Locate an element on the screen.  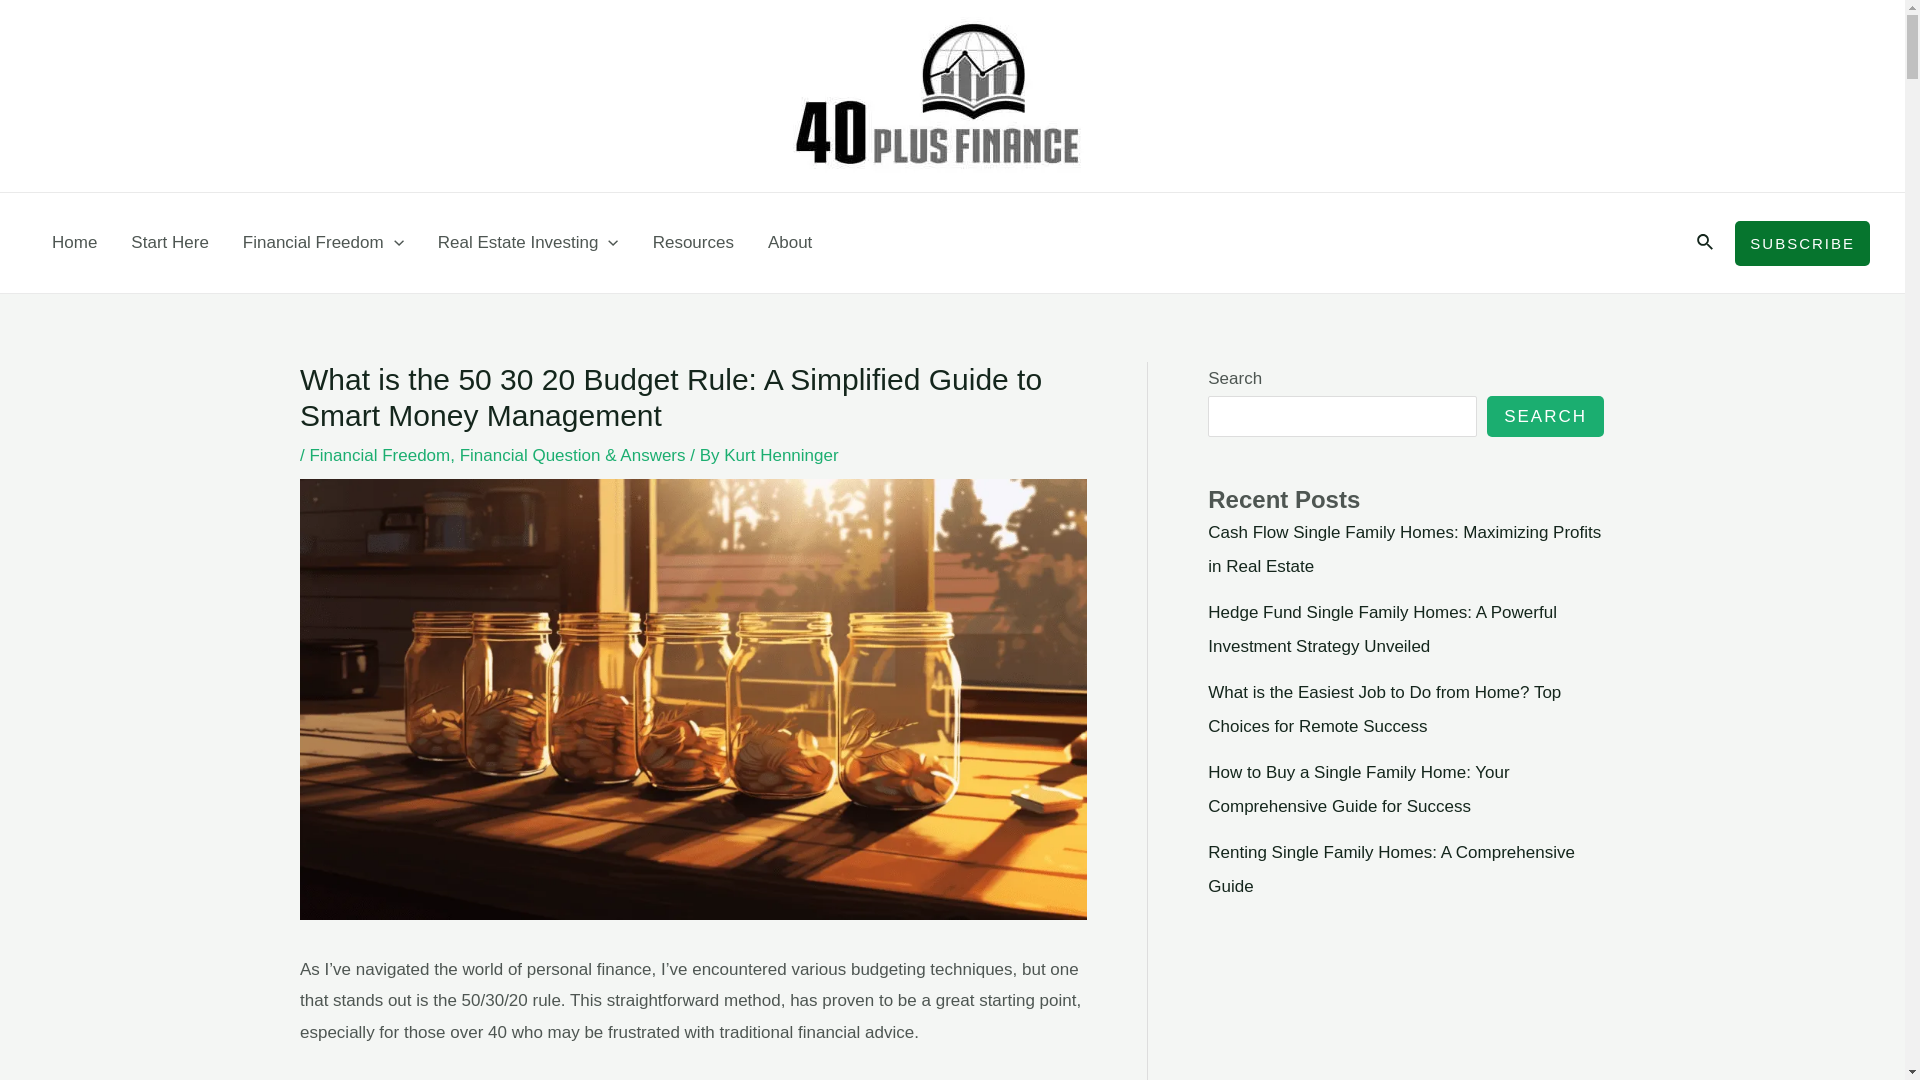
Search is located at coordinates (1706, 243).